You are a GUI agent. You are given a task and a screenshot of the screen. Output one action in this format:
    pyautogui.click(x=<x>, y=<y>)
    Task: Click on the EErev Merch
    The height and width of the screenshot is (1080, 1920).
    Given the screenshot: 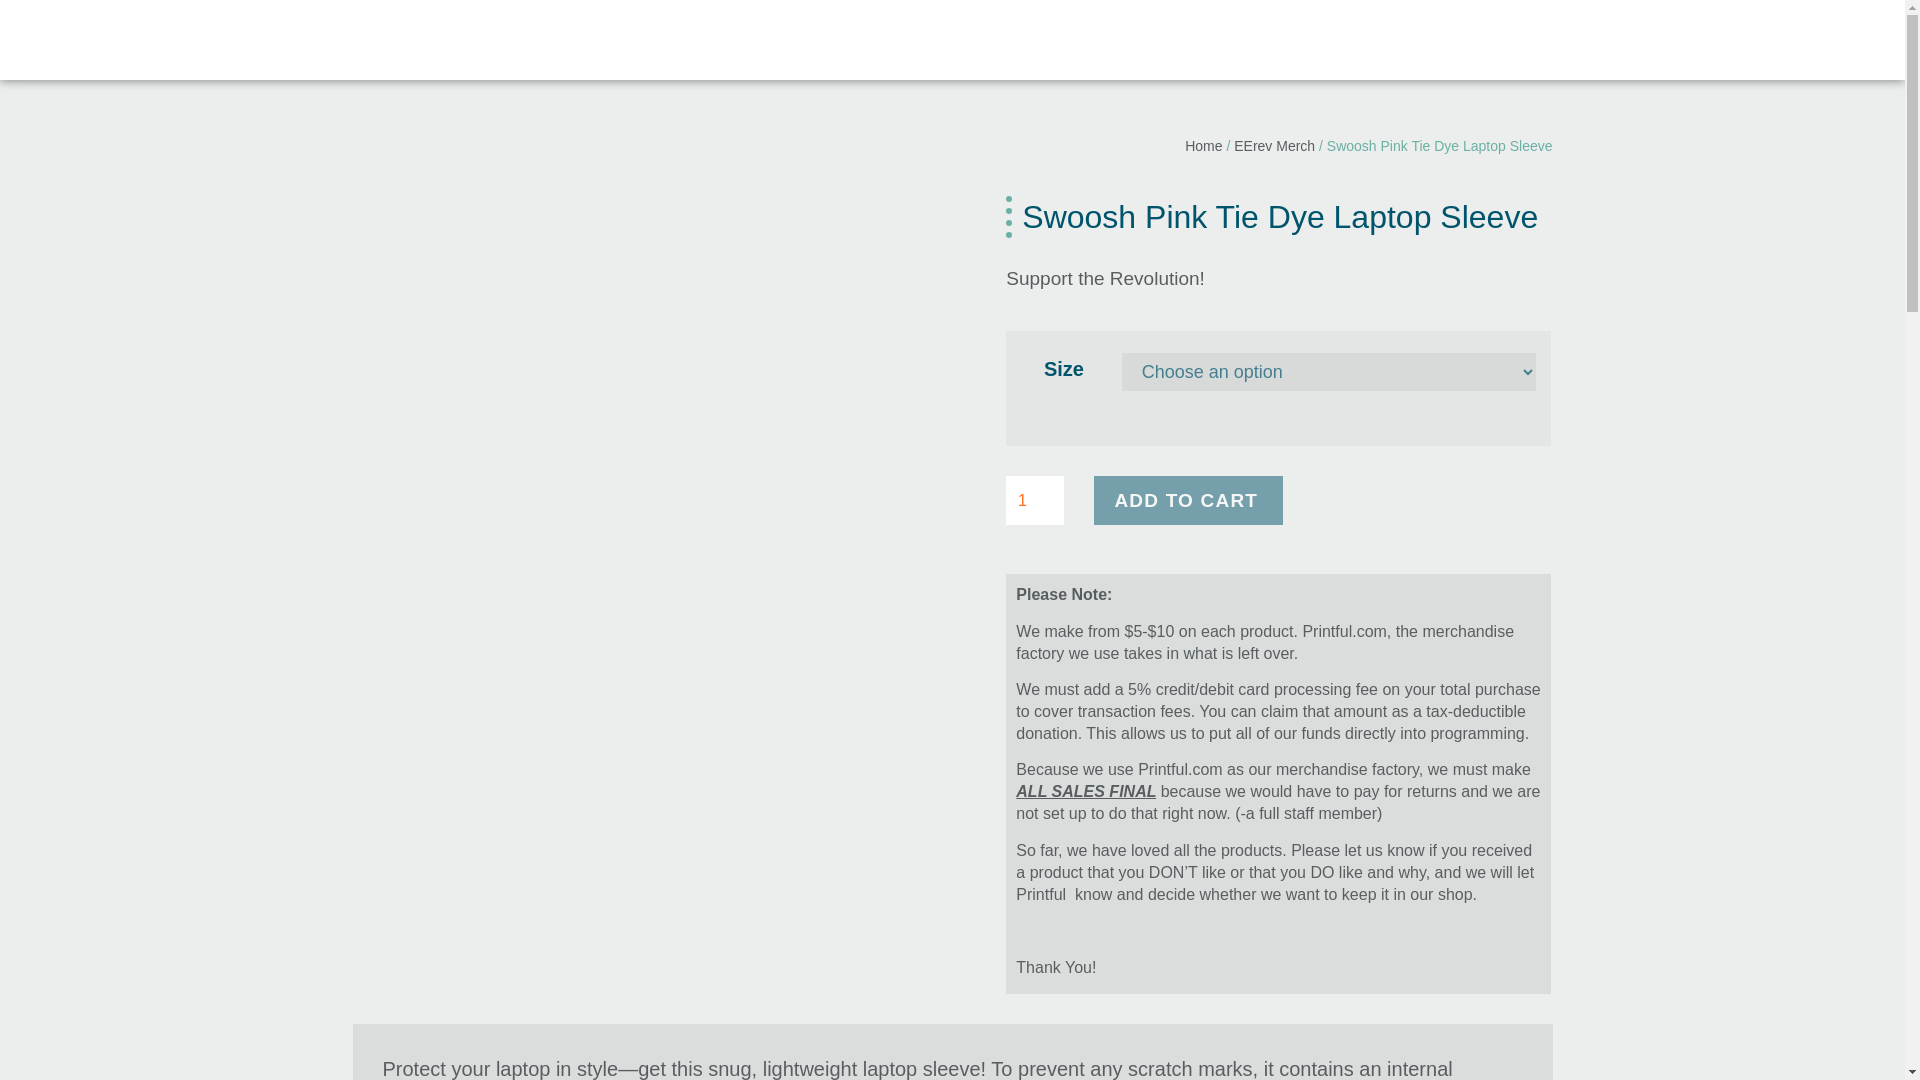 What is the action you would take?
    pyautogui.click(x=1274, y=146)
    